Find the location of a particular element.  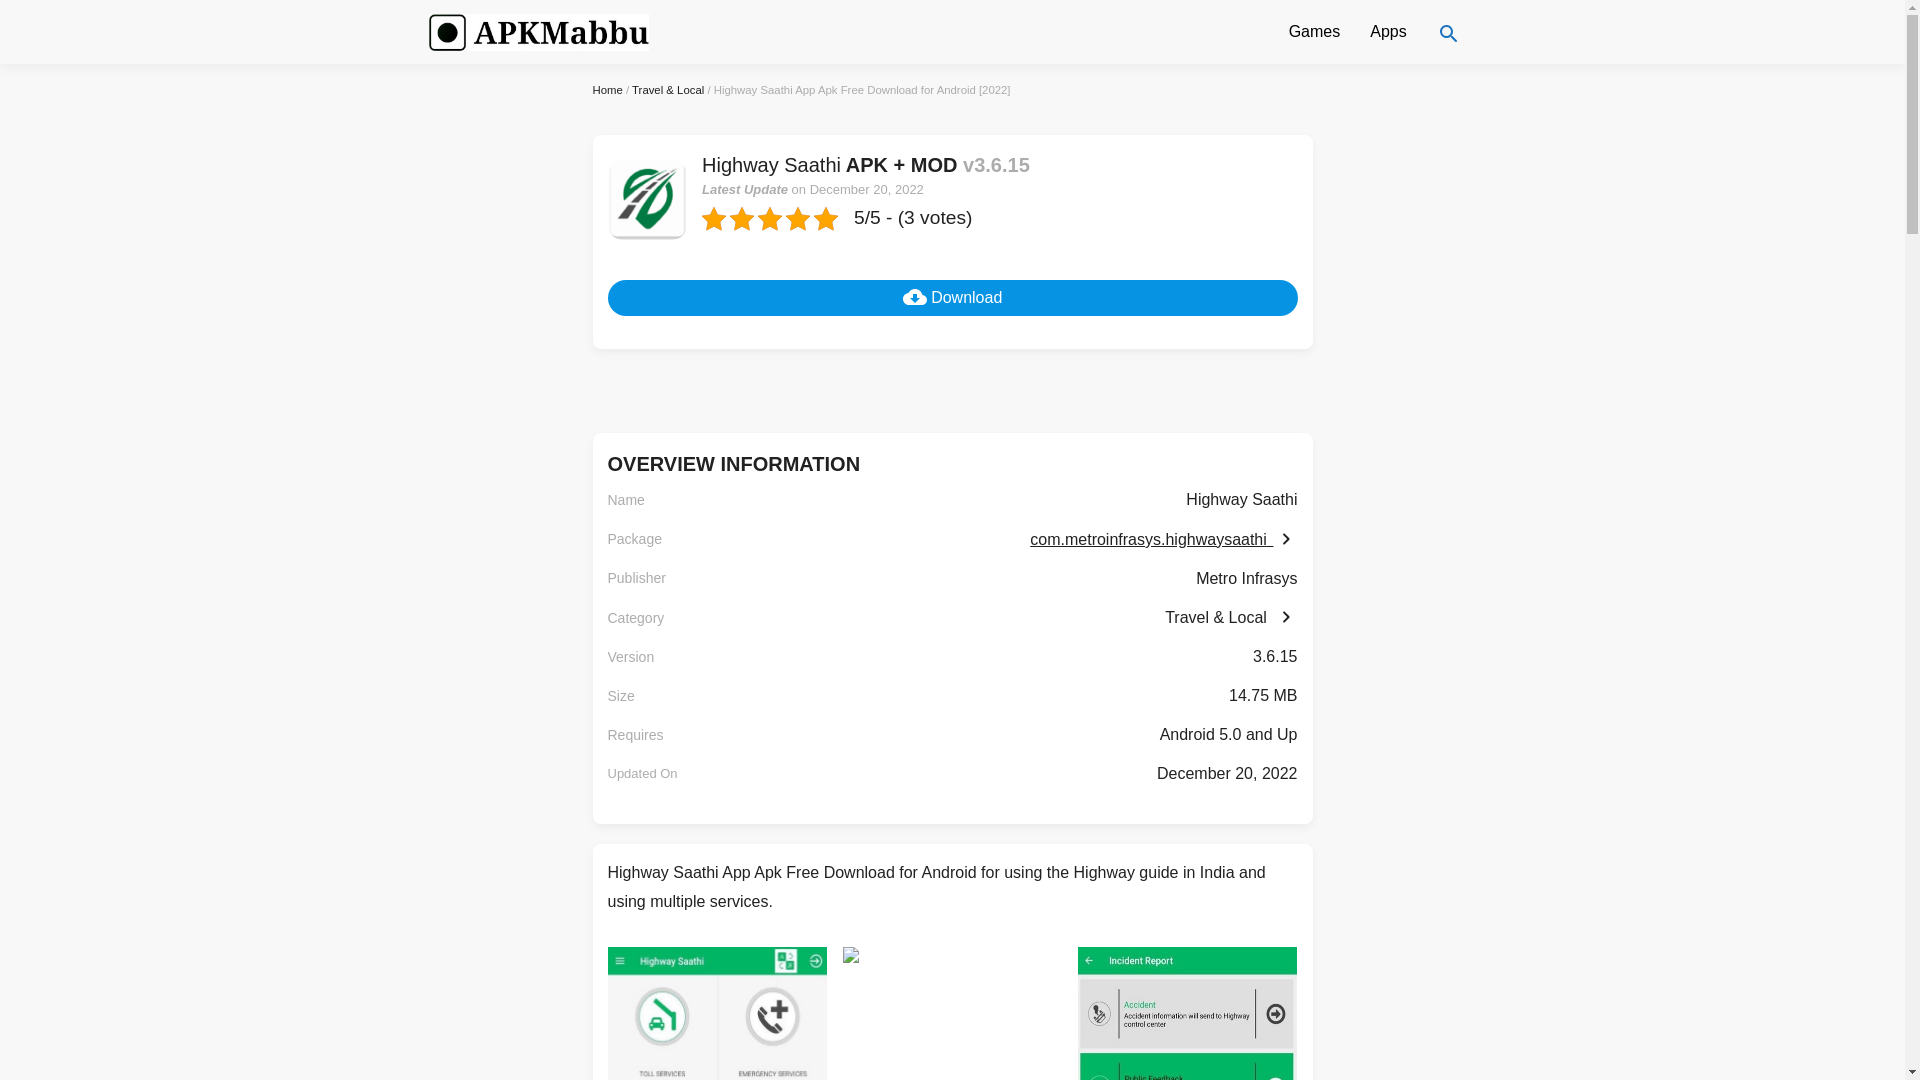

Home is located at coordinates (606, 90).